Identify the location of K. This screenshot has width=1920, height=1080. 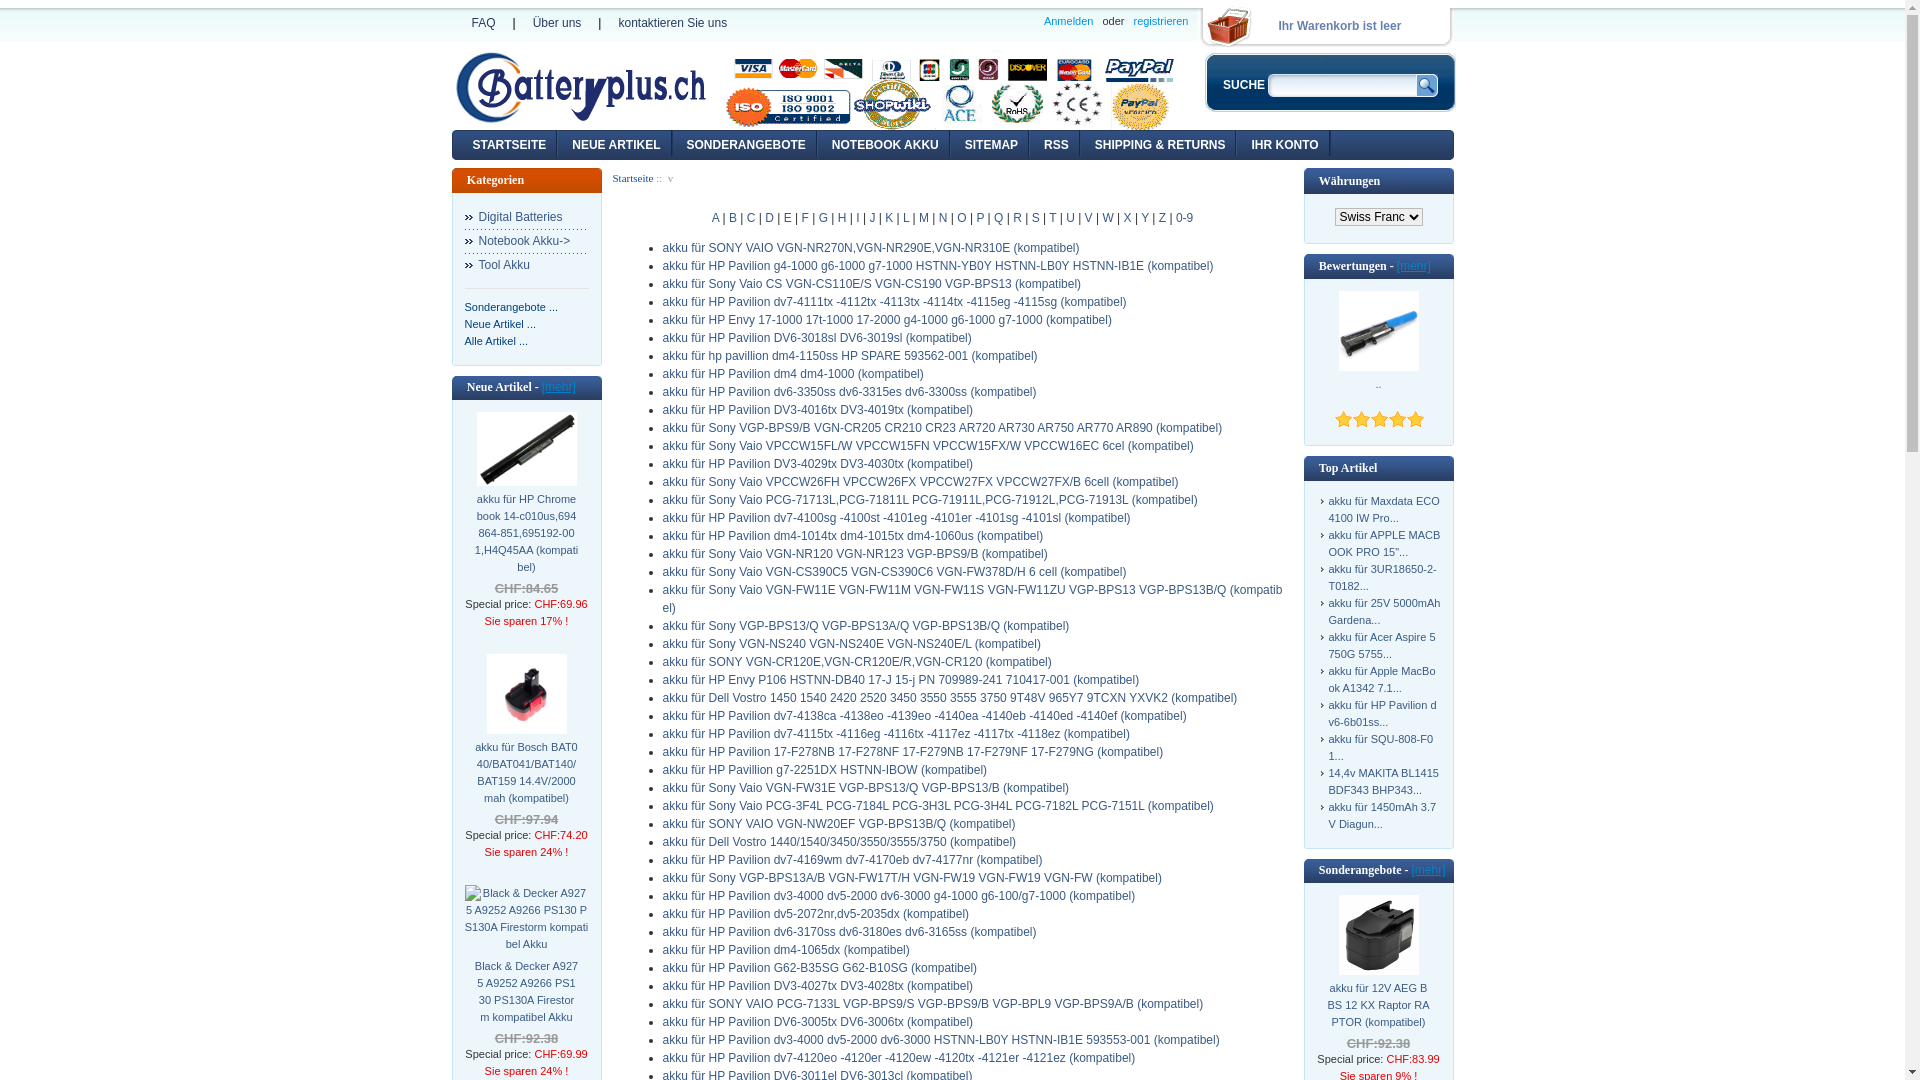
(889, 218).